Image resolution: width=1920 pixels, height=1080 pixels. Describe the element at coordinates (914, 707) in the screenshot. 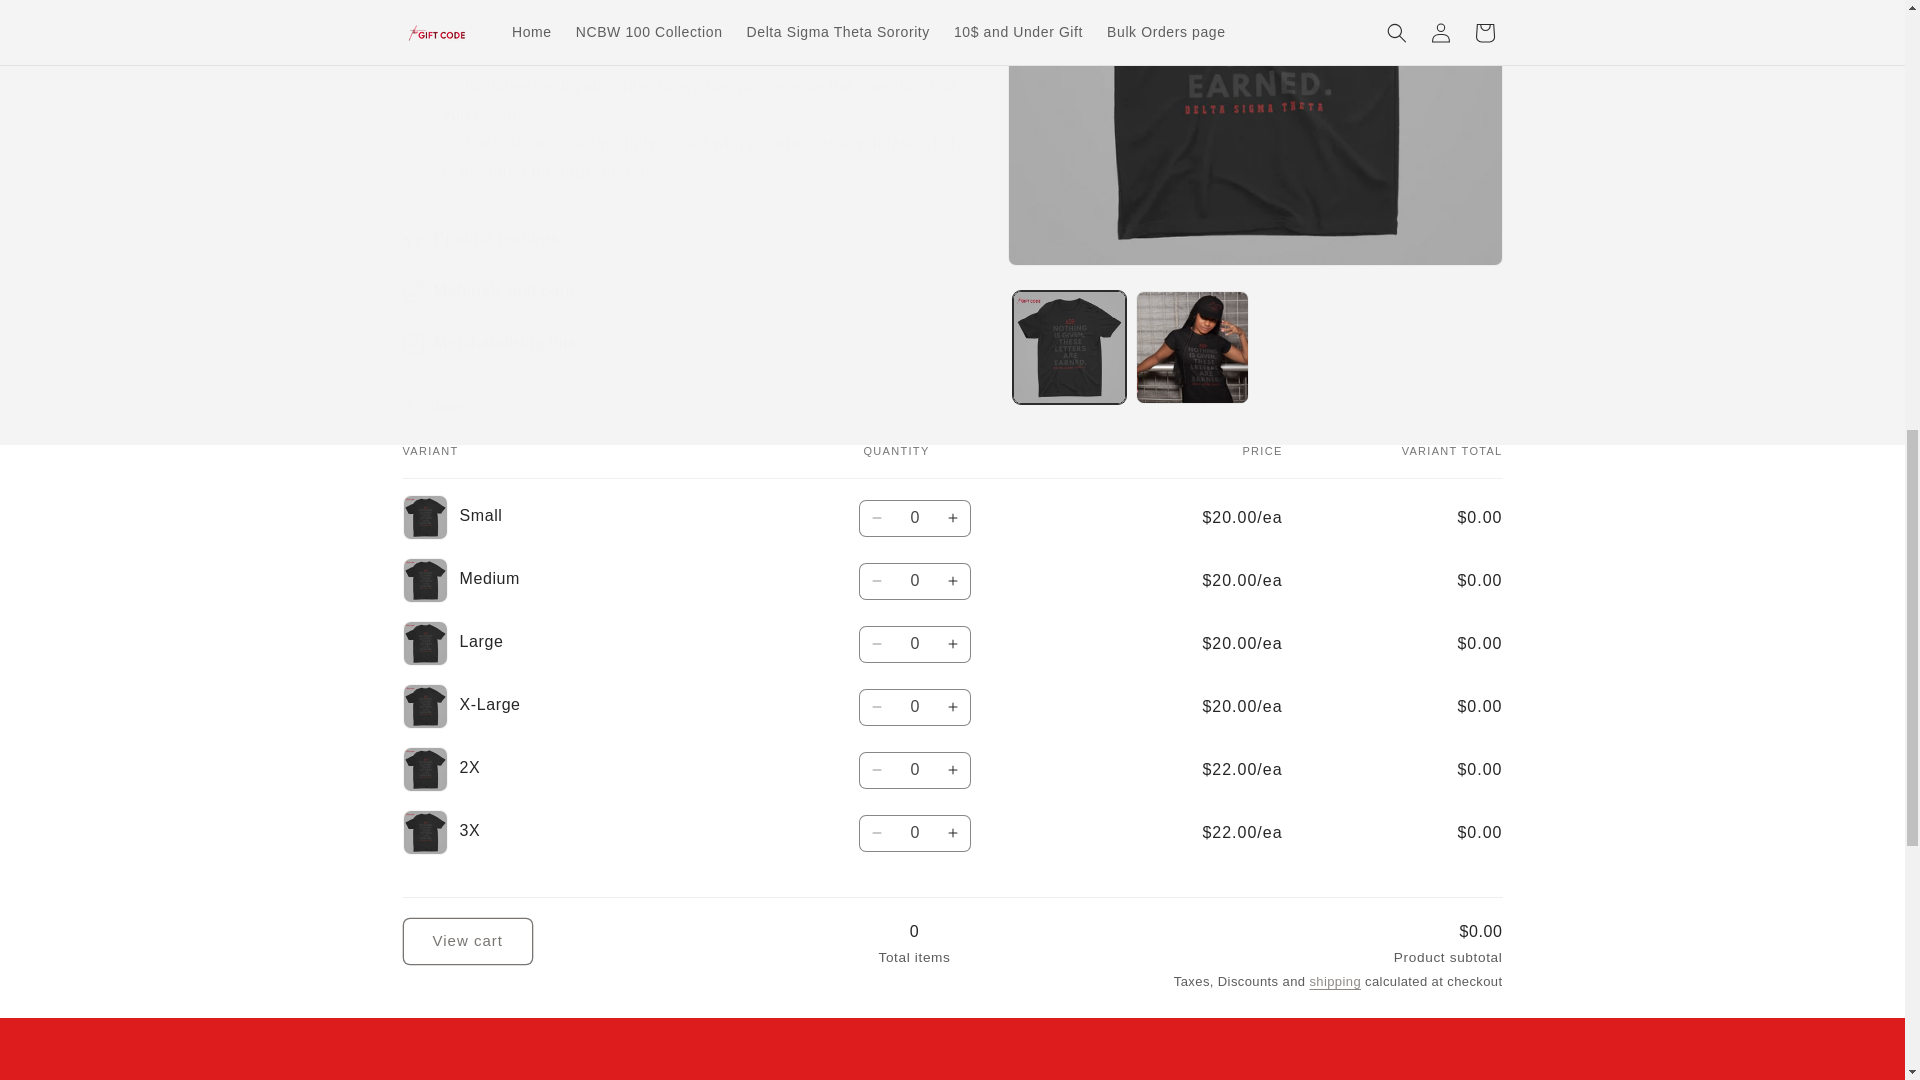

I see `0` at that location.